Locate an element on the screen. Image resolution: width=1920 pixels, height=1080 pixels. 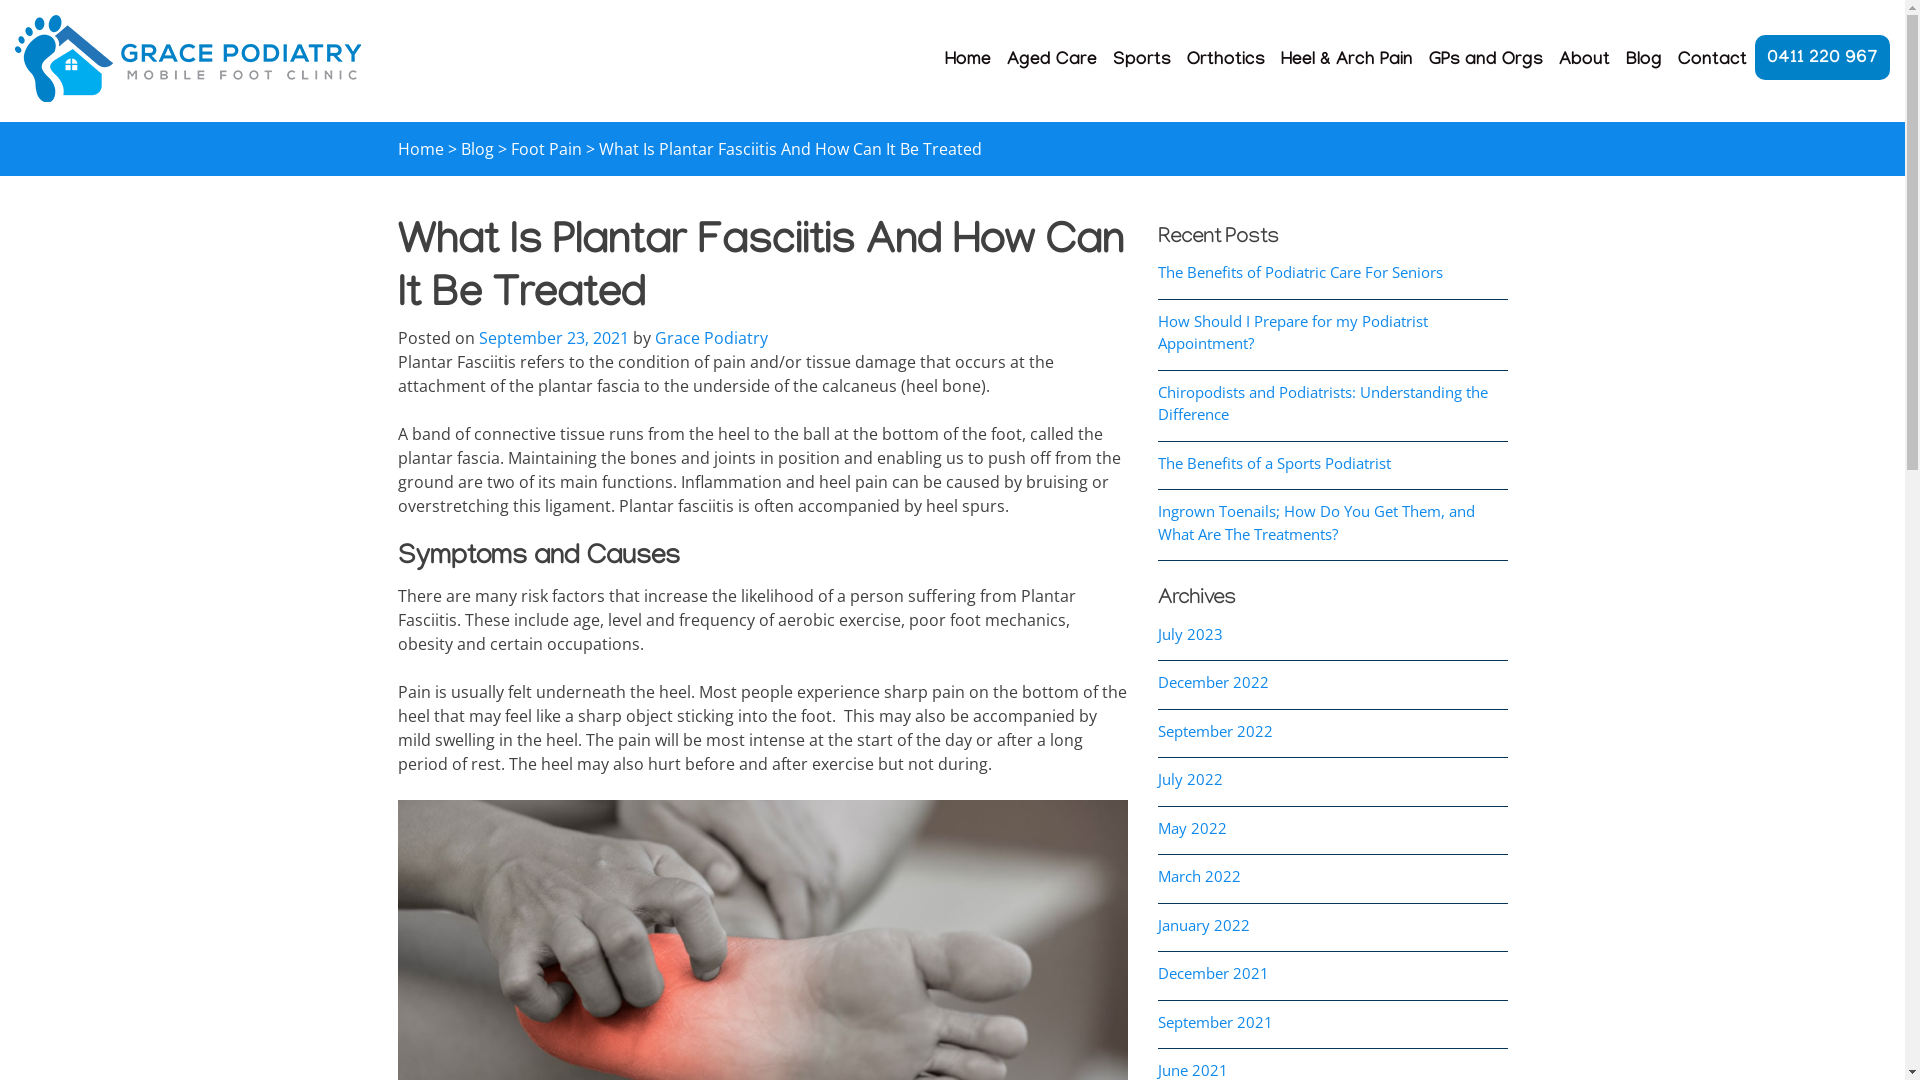
May 2022 is located at coordinates (1192, 828).